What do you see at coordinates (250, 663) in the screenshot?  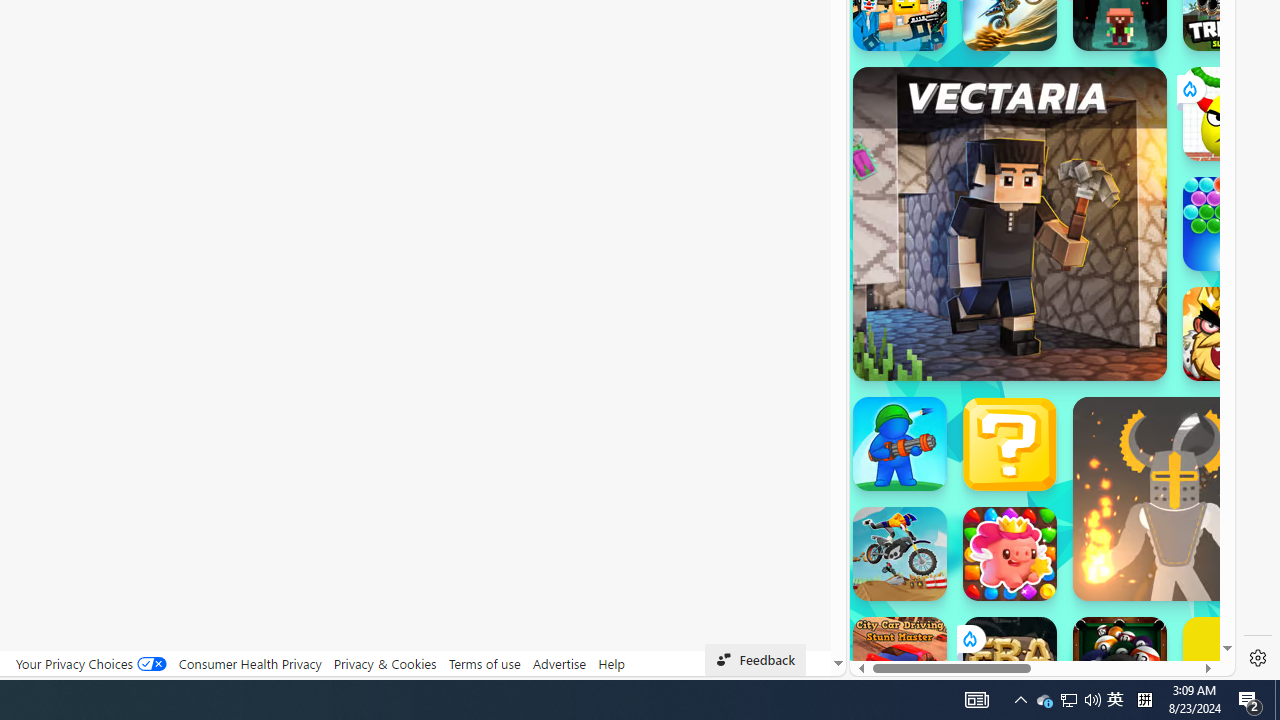 I see `Consumer Health Privacy` at bounding box center [250, 663].